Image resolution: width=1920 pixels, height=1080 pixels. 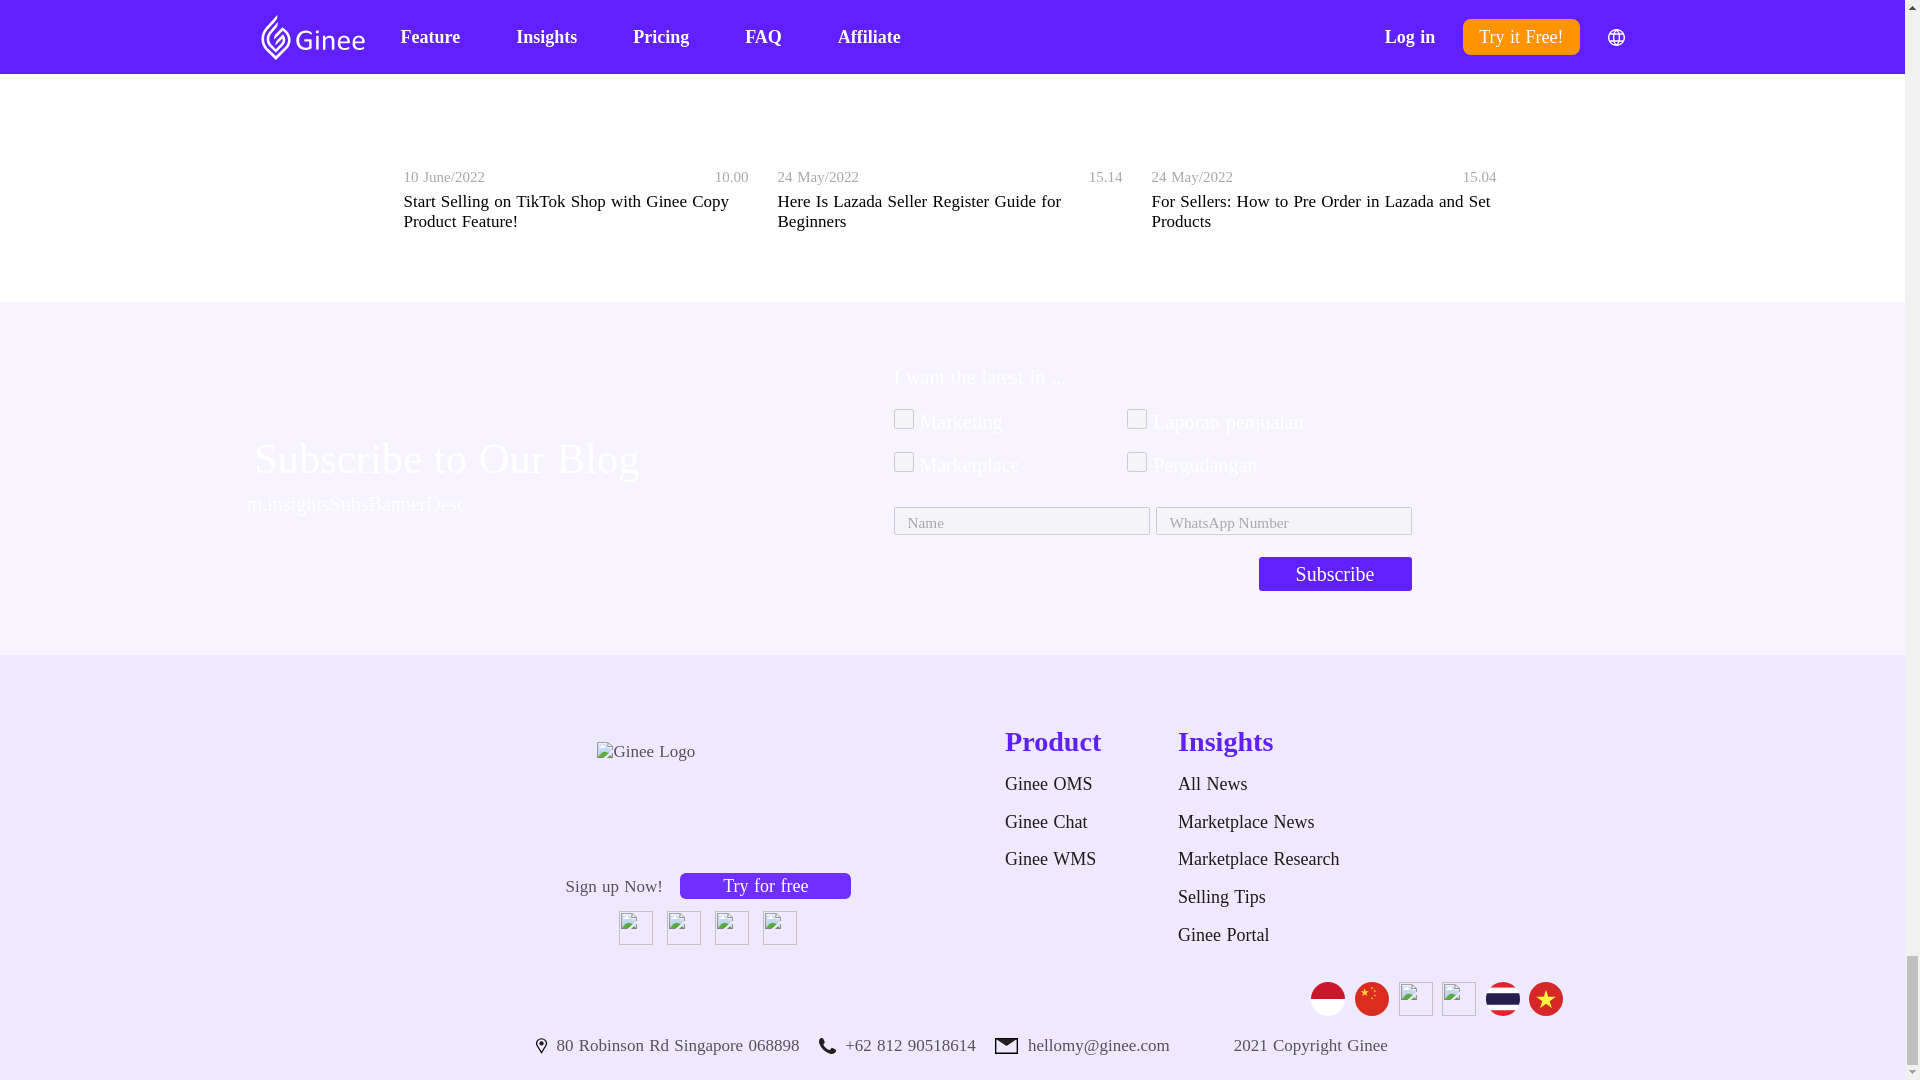 I want to click on Marketing, so click(x=904, y=418).